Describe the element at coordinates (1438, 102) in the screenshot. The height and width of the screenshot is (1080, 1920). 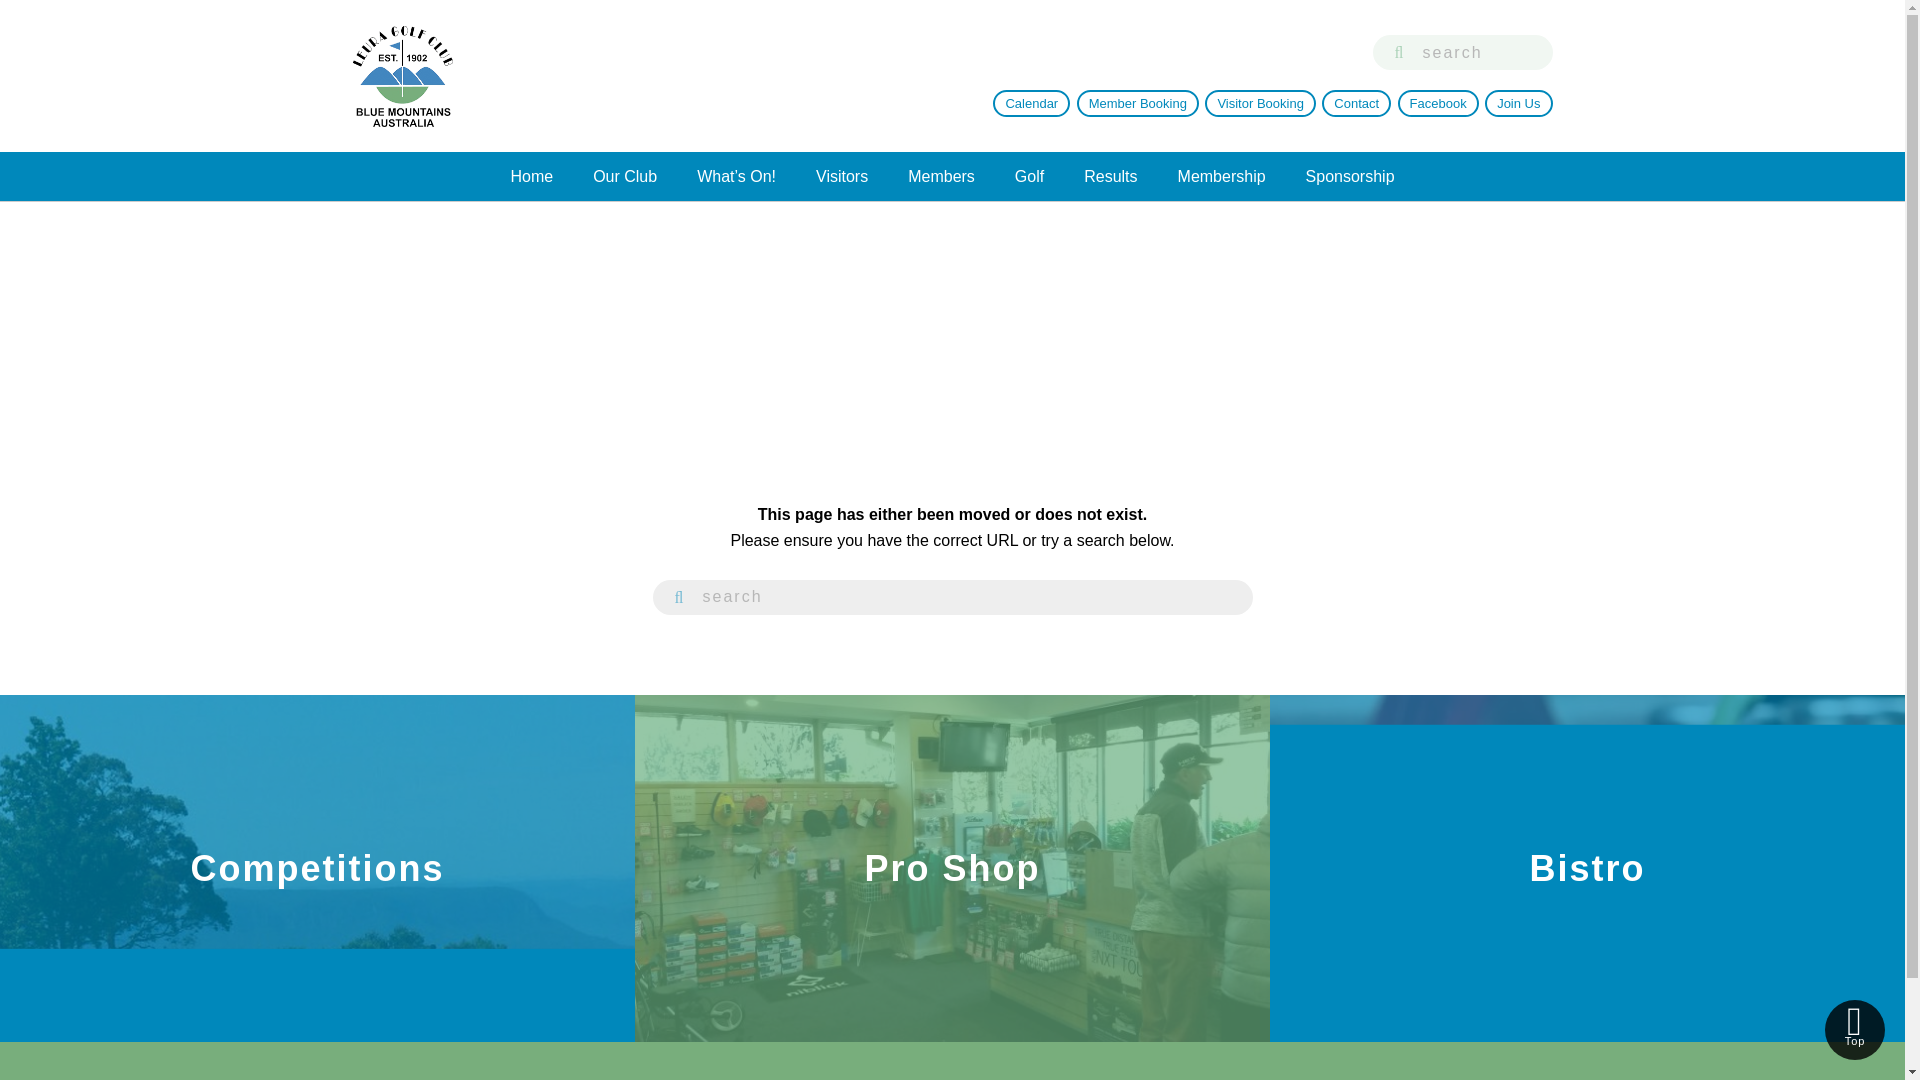
I see `Facebook` at that location.